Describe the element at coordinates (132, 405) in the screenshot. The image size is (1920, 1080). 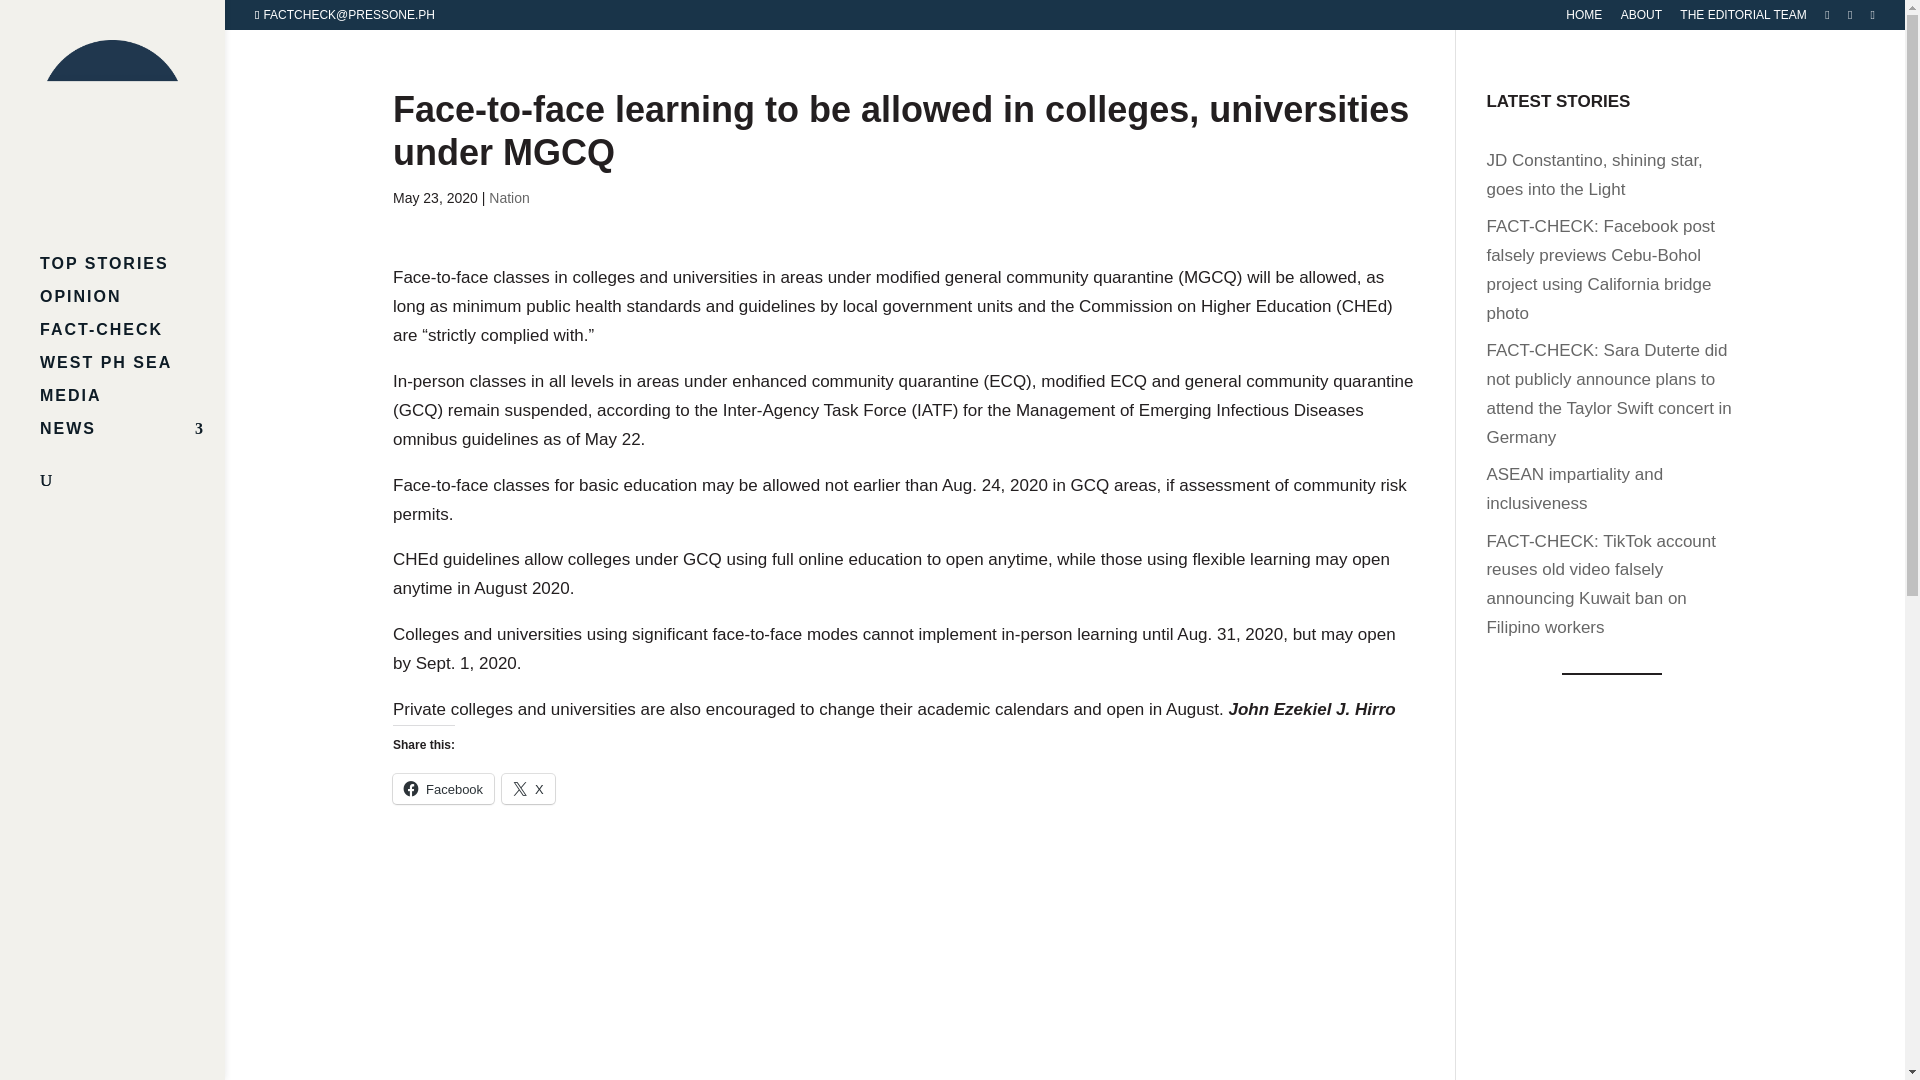
I see `MEDIA` at that location.